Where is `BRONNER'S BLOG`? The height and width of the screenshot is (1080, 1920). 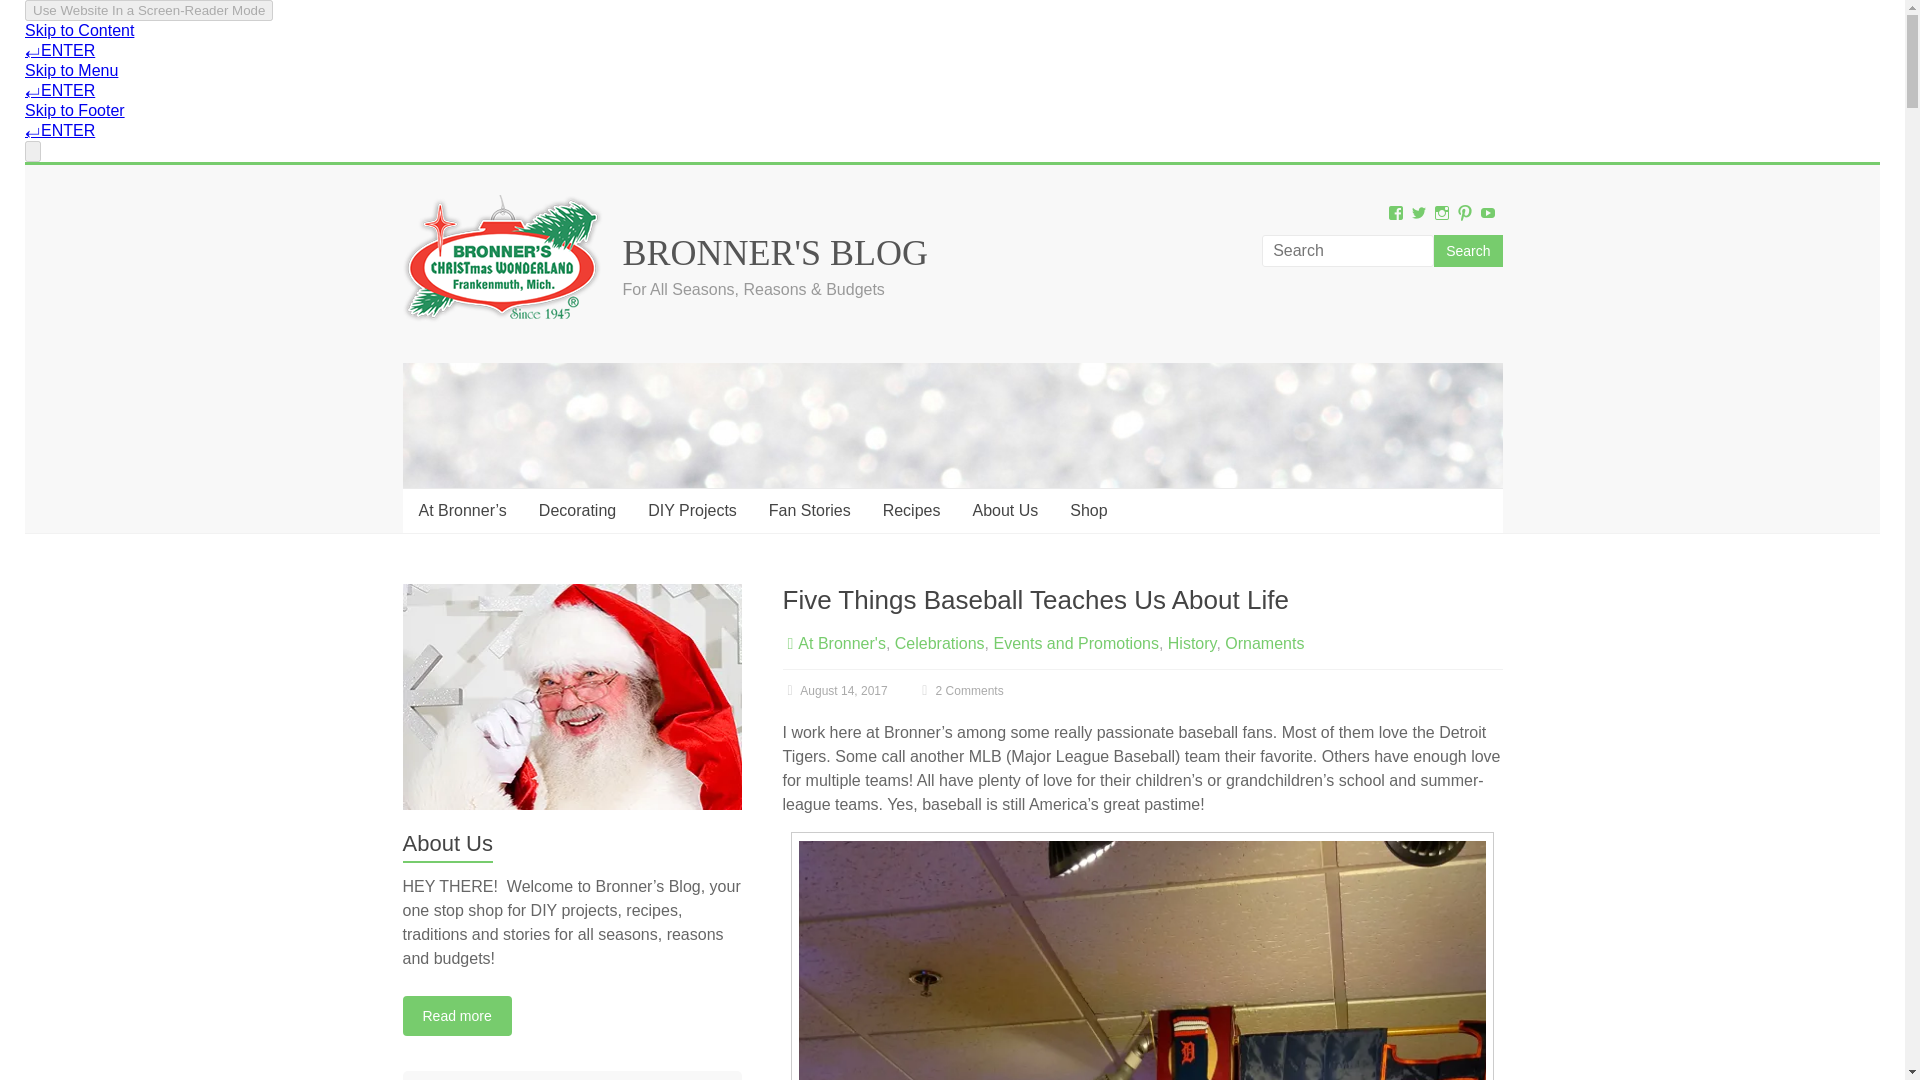 BRONNER'S BLOG is located at coordinates (774, 253).